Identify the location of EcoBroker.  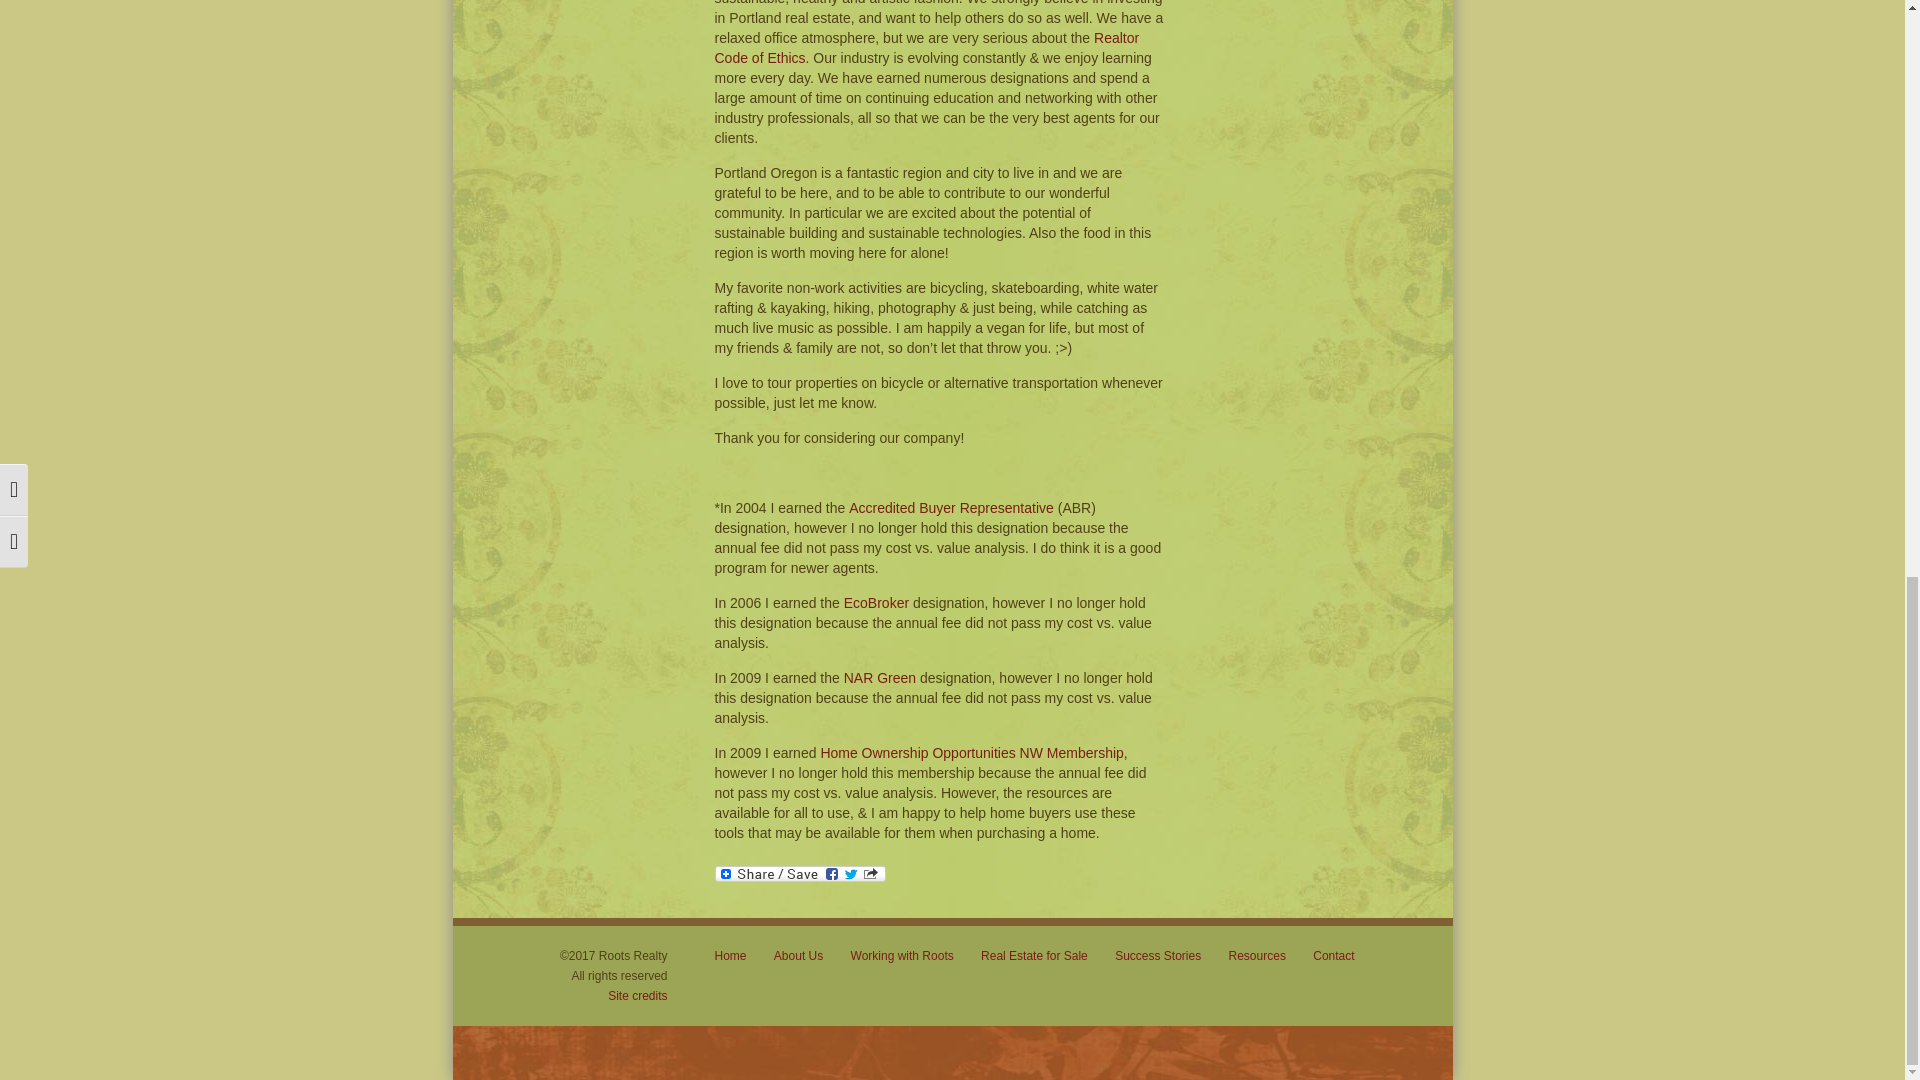
(876, 603).